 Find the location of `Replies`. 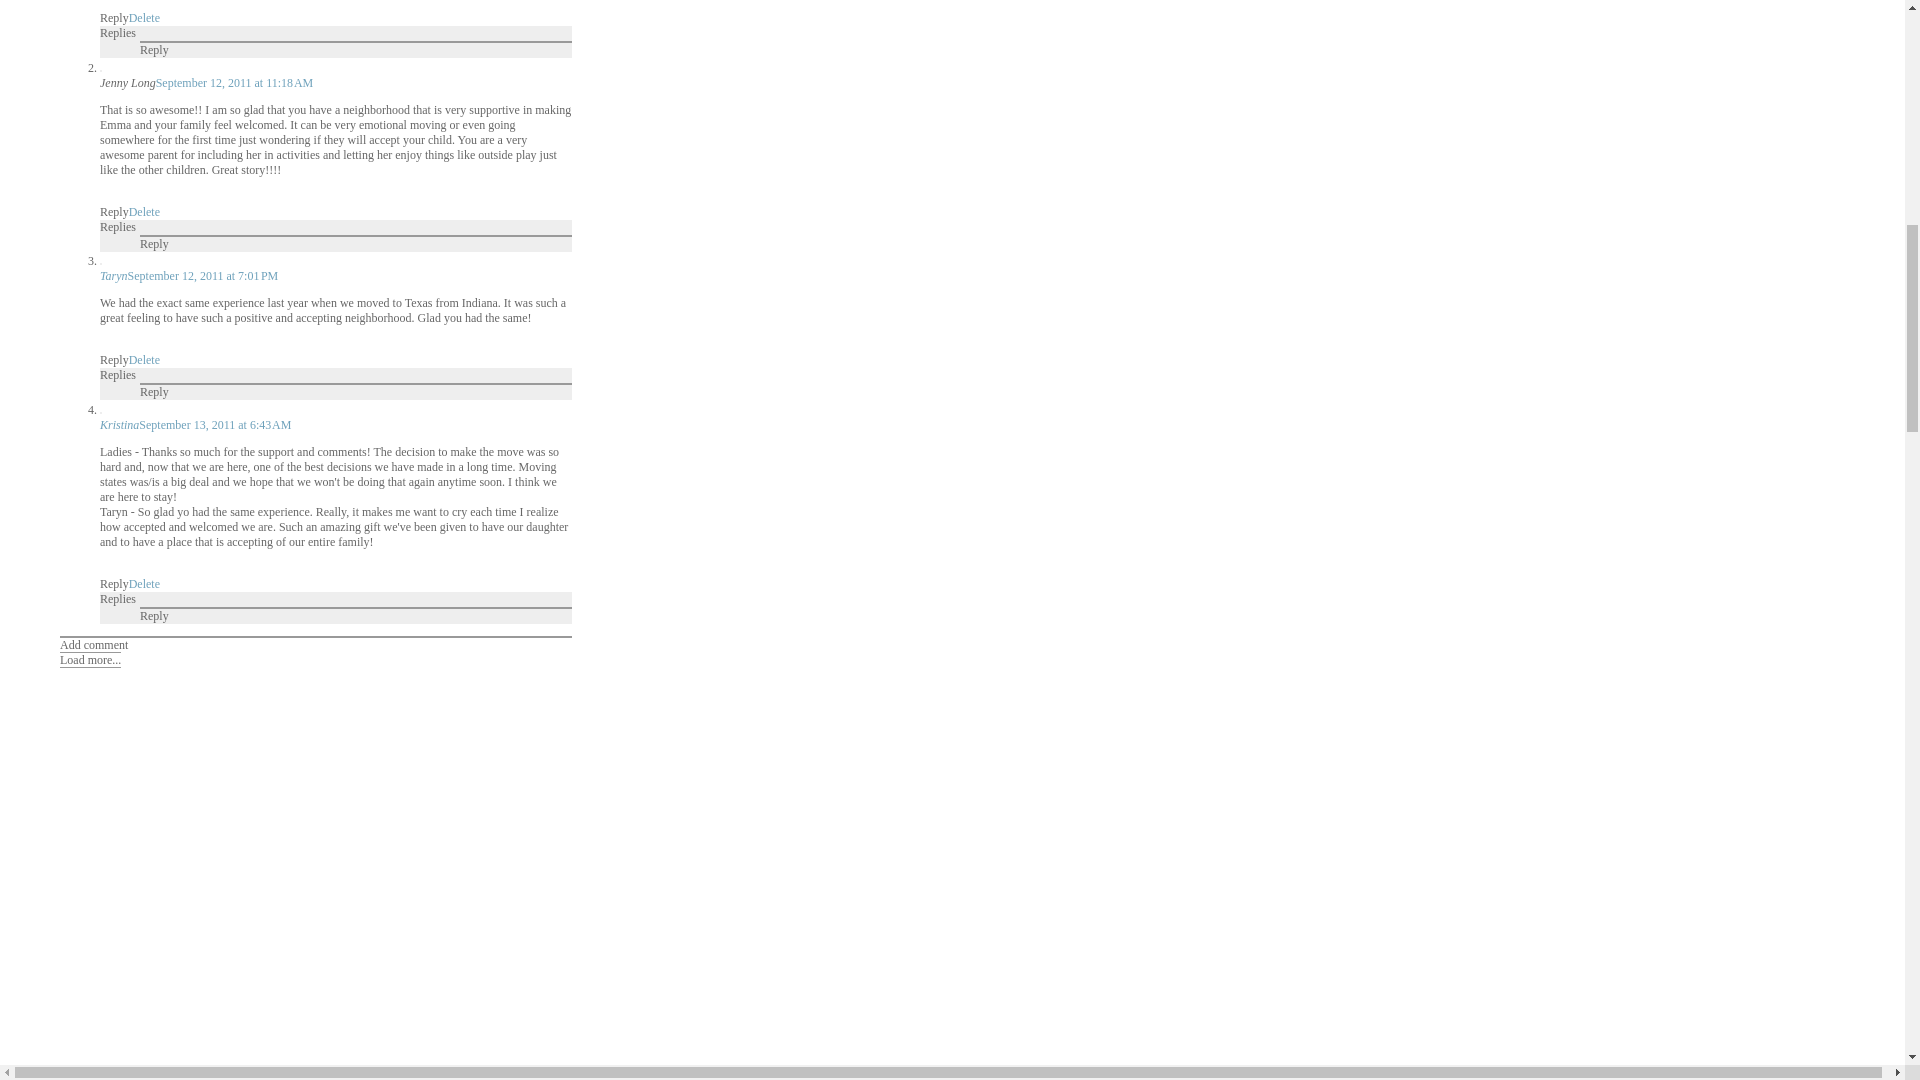

Replies is located at coordinates (118, 32).